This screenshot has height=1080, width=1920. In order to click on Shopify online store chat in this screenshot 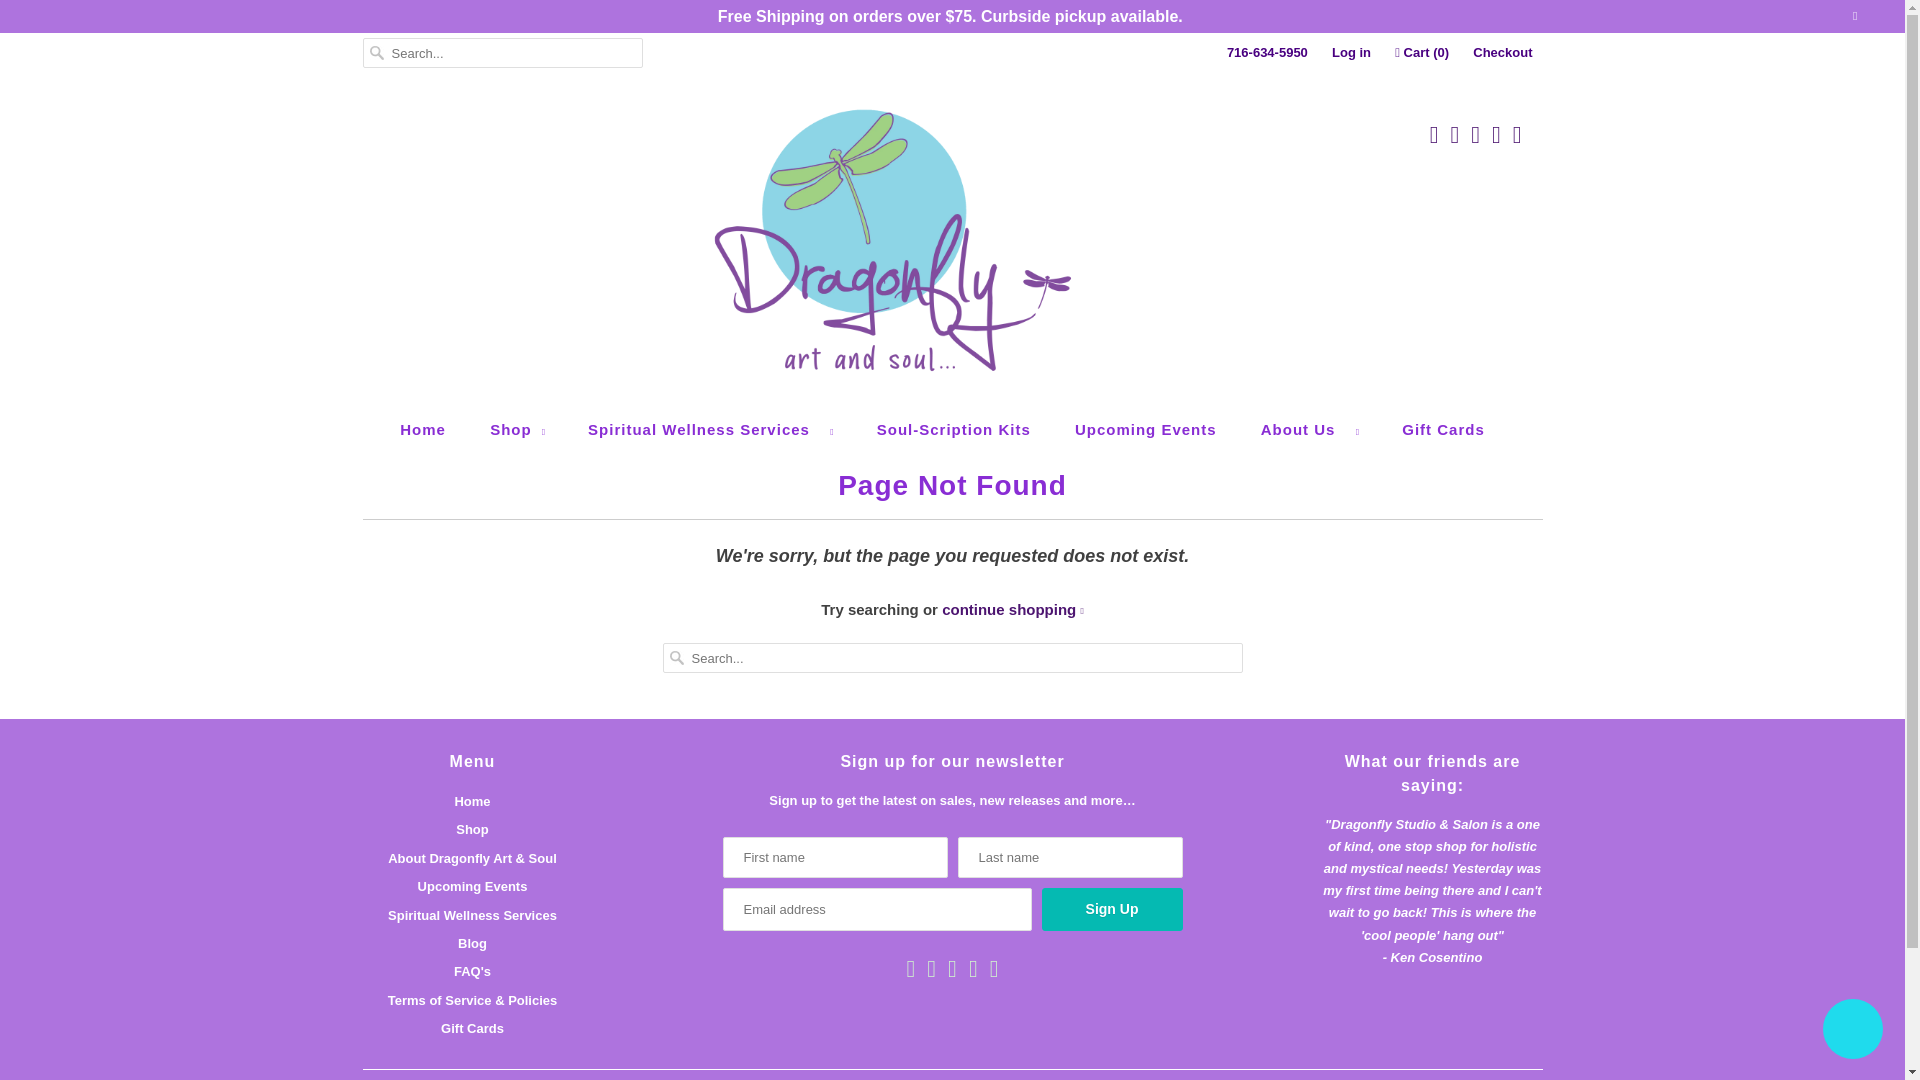, I will do `click(1852, 1031)`.